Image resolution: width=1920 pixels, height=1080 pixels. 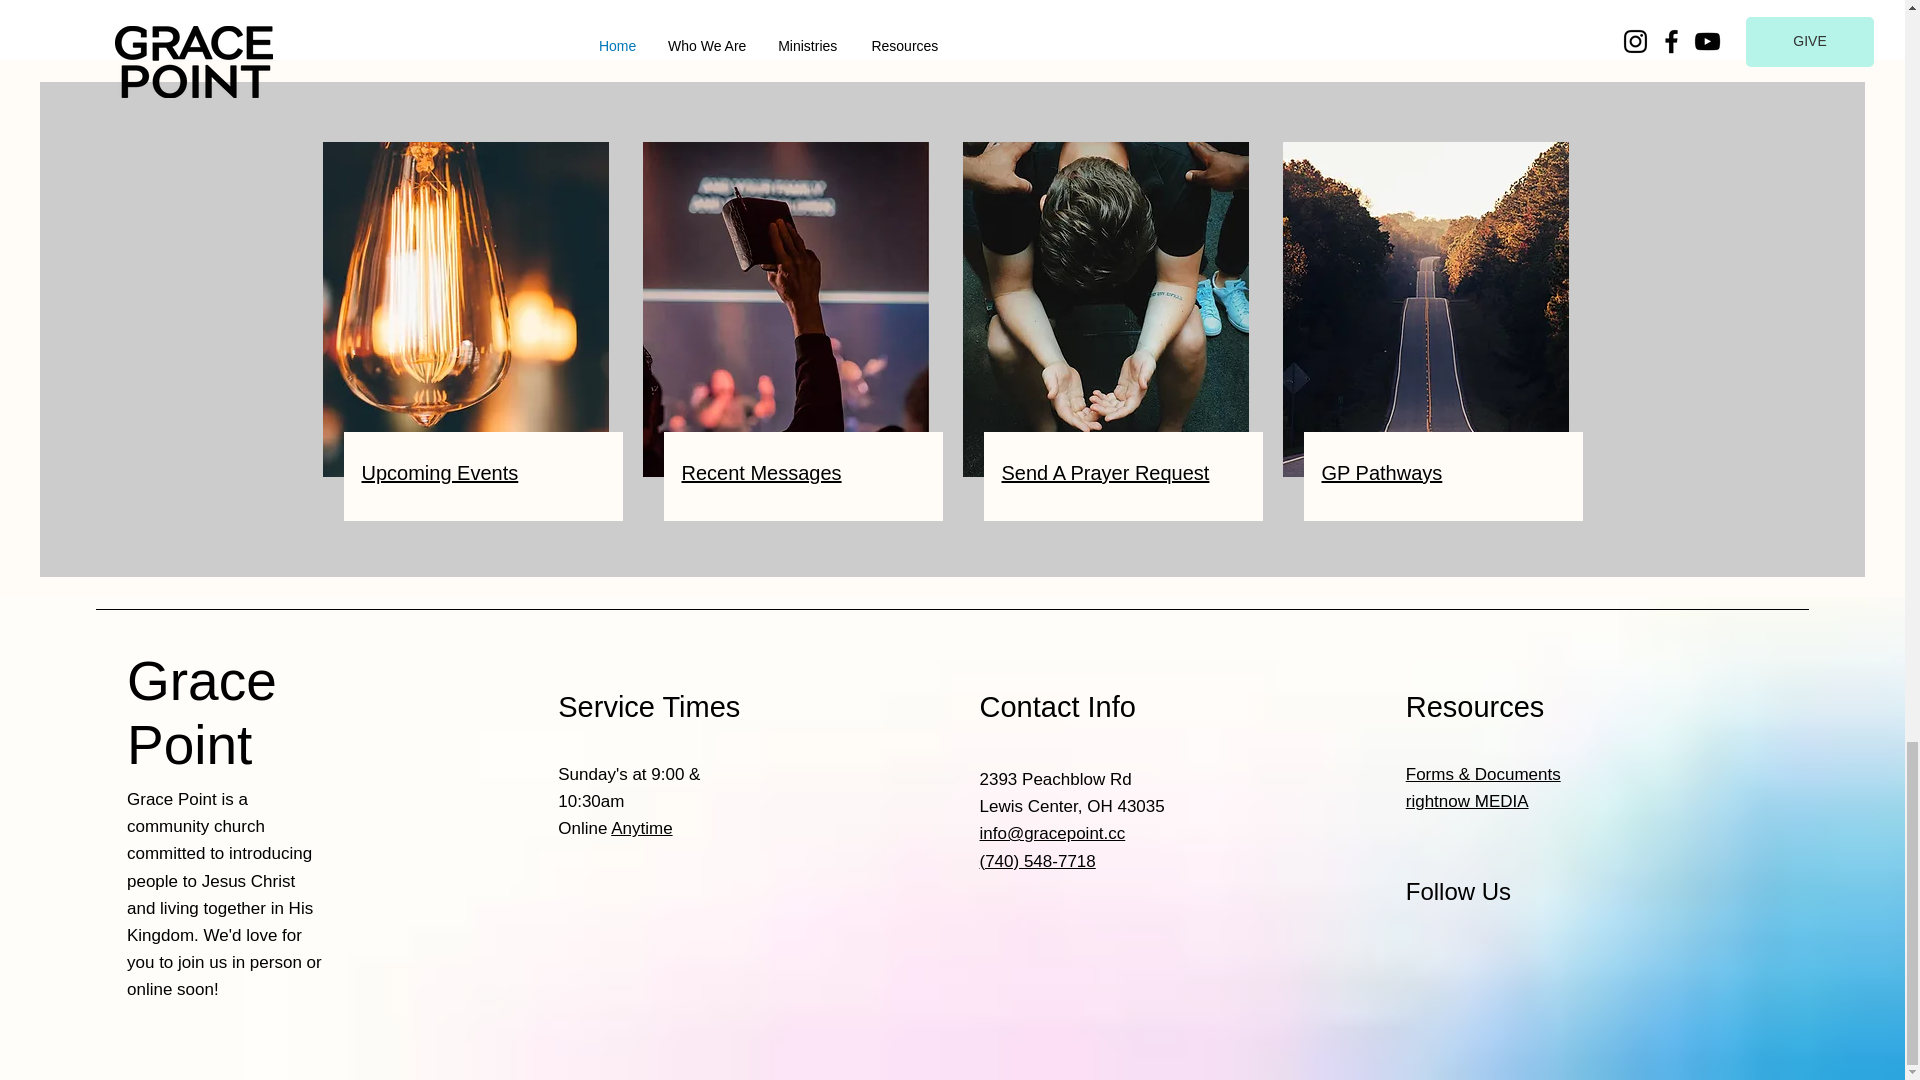 I want to click on Anytime, so click(x=641, y=828).